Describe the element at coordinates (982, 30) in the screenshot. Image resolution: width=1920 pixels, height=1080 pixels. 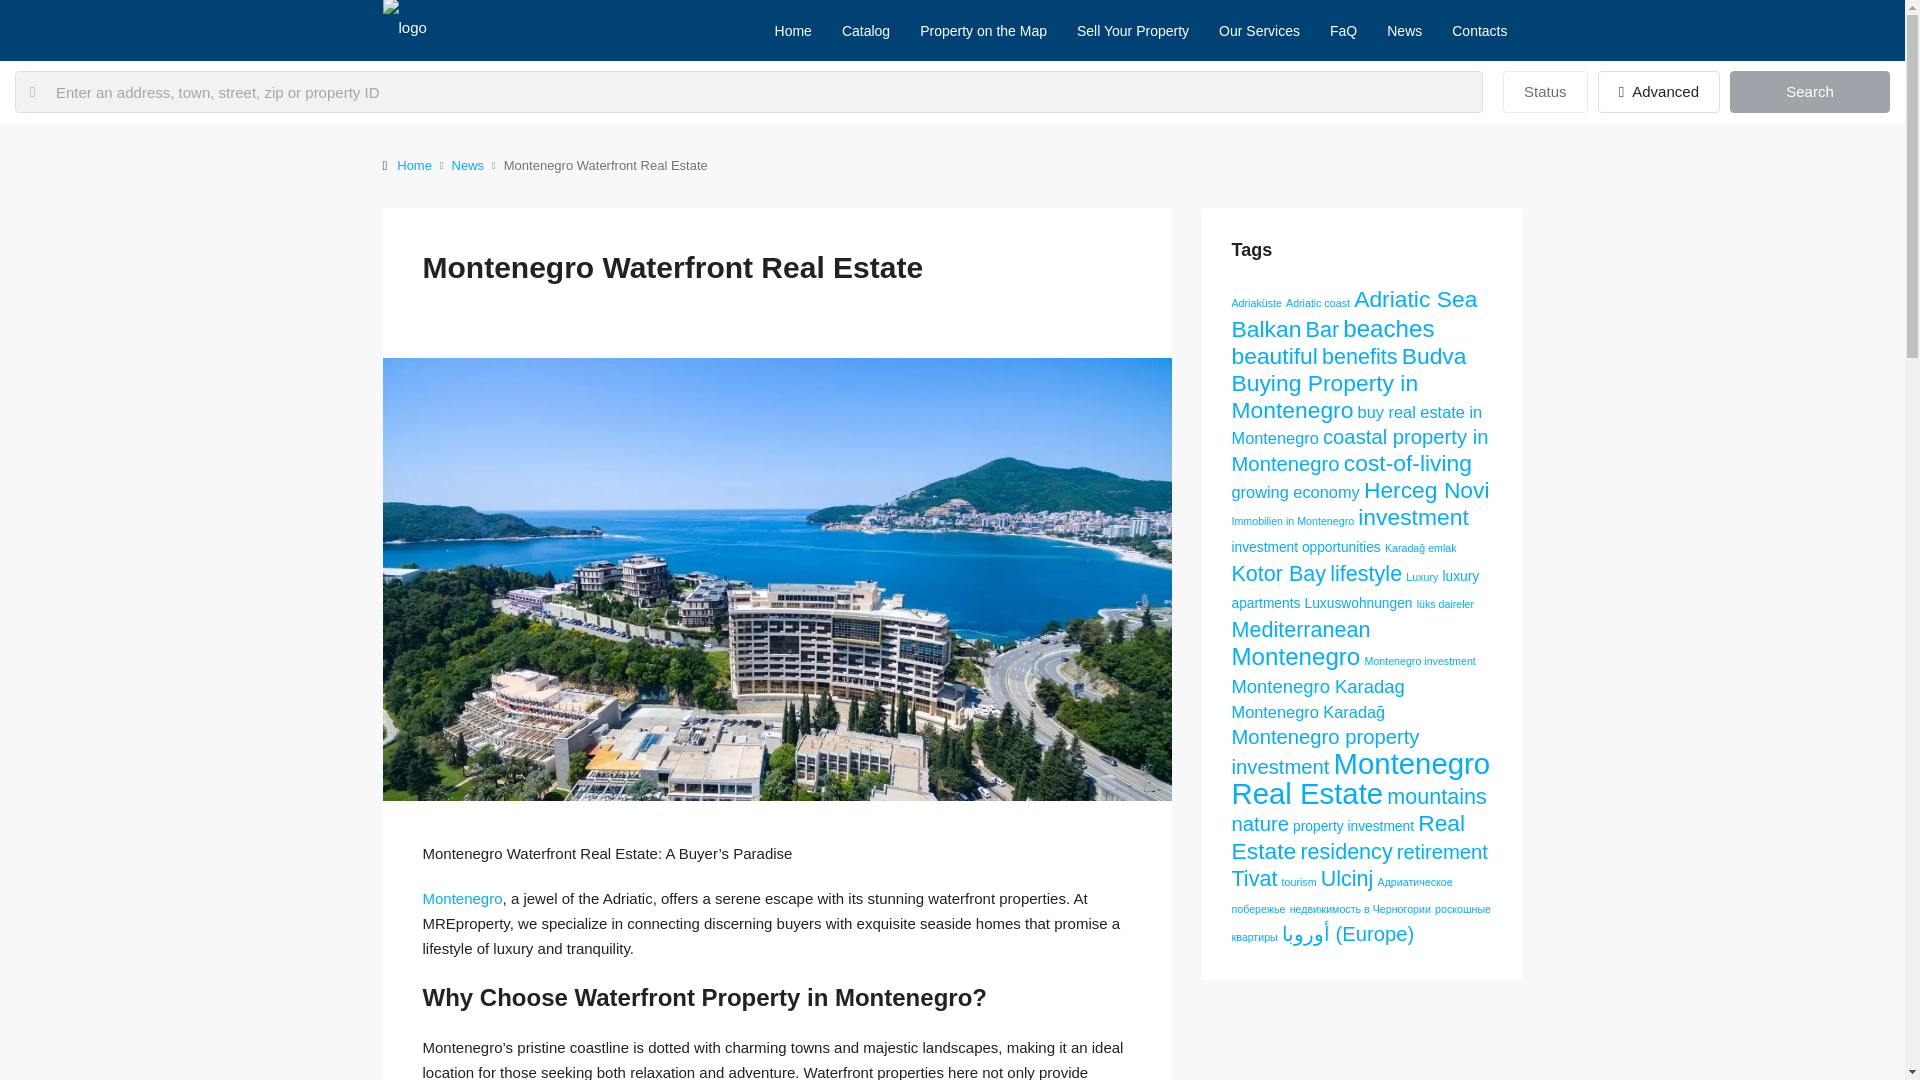
I see `Property on the Map` at that location.